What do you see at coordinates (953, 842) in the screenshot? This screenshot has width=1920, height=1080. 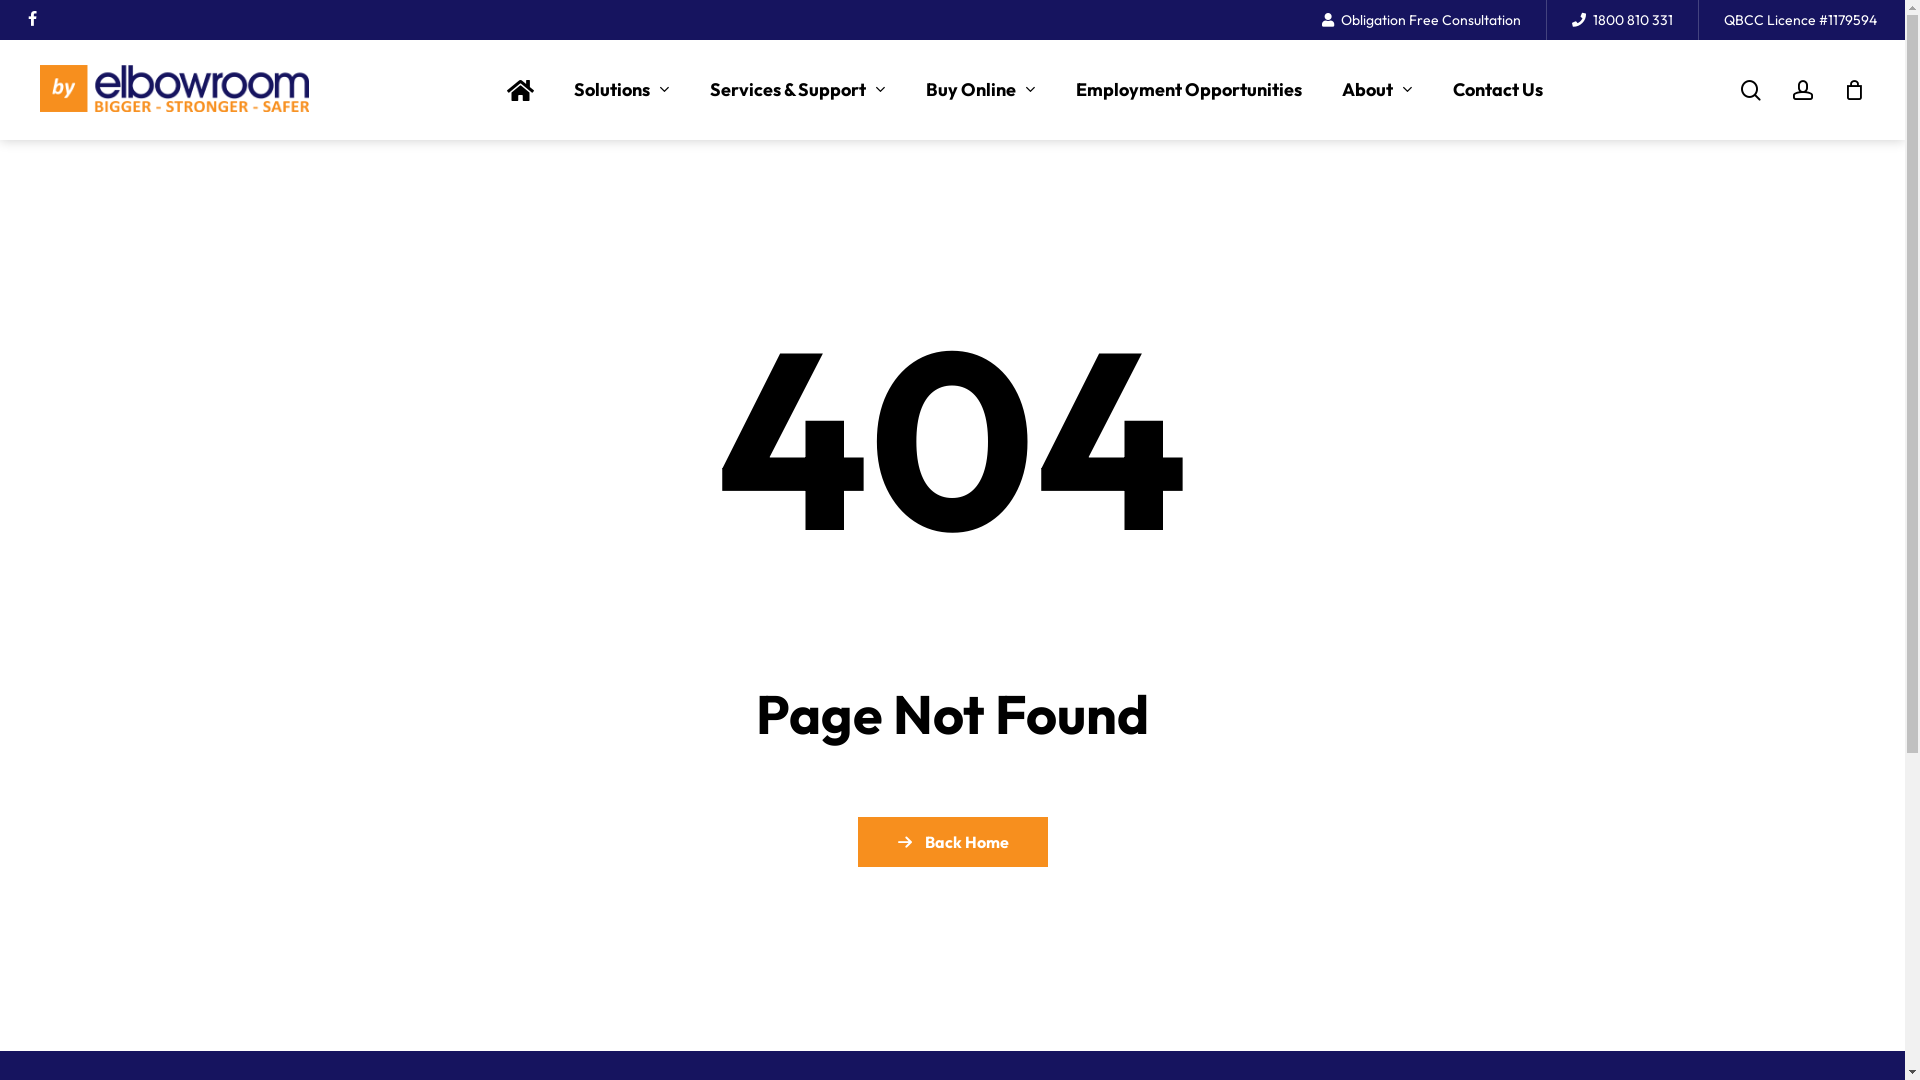 I see `Back Home` at bounding box center [953, 842].